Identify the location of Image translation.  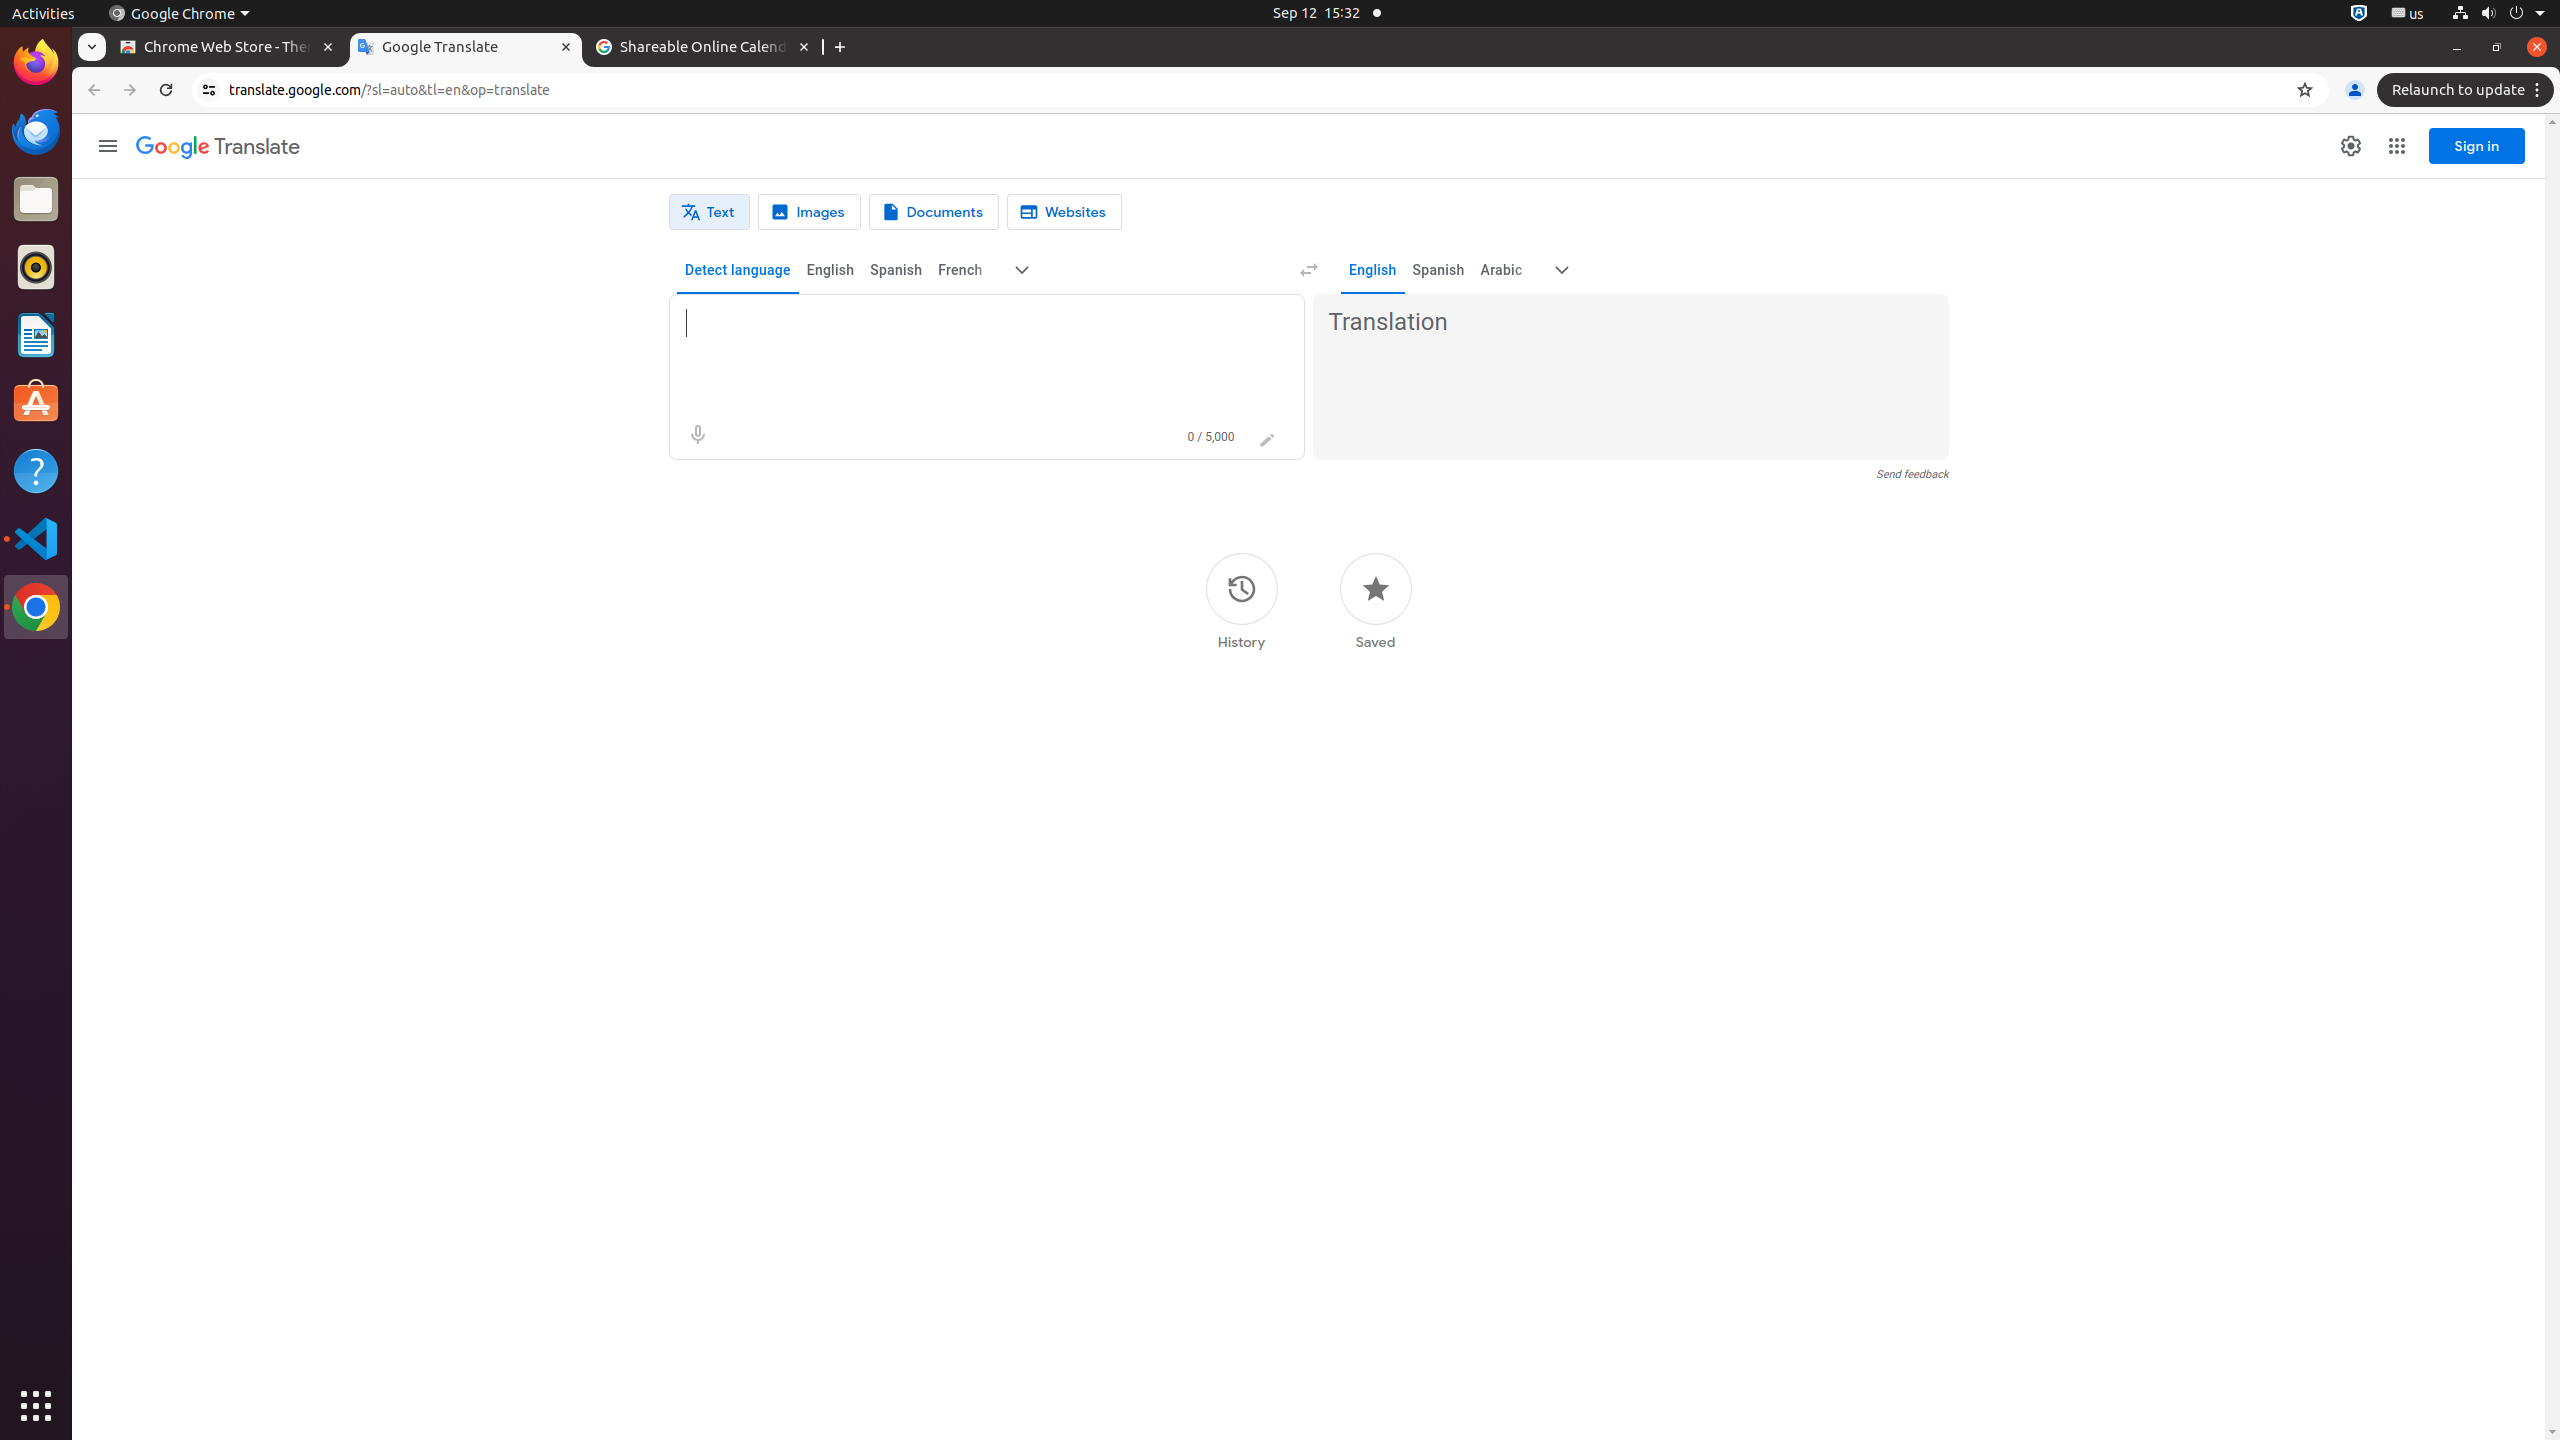
(810, 212).